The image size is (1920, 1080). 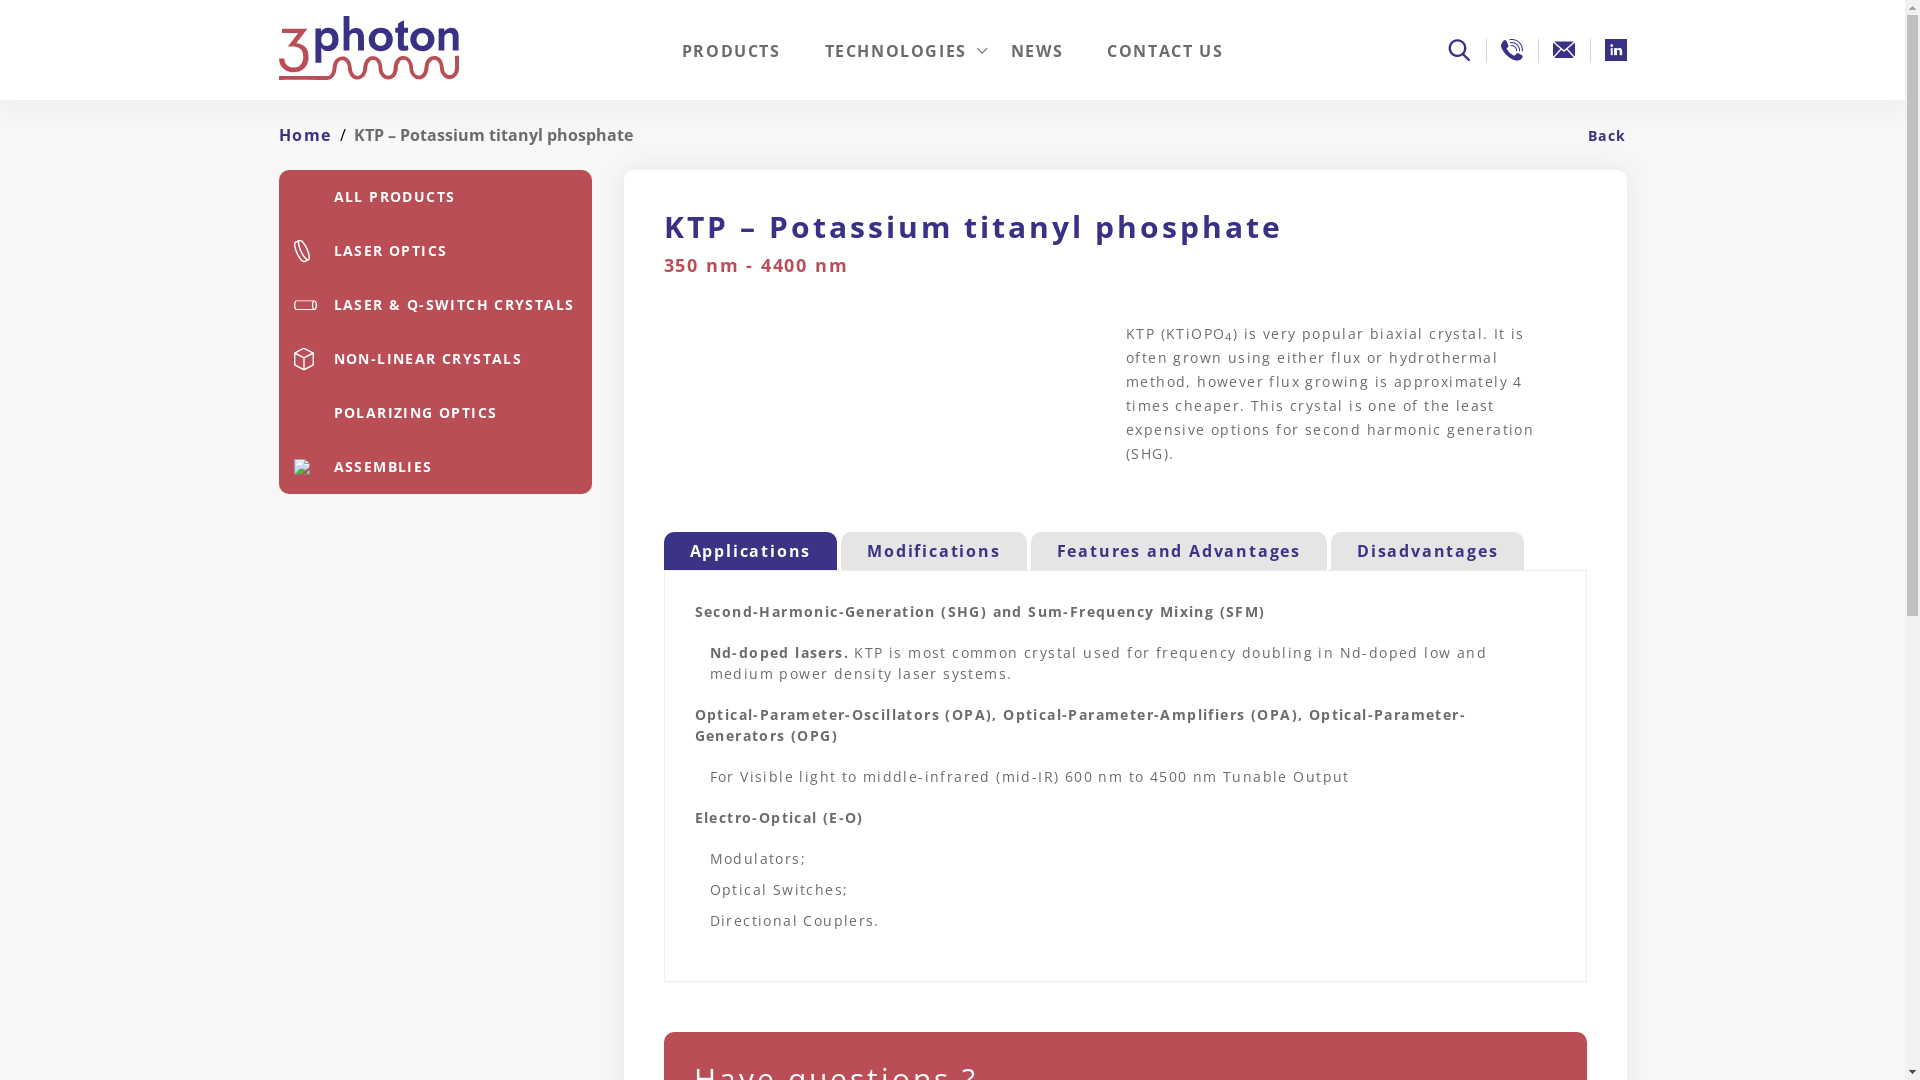 What do you see at coordinates (304, 135) in the screenshot?
I see `Home` at bounding box center [304, 135].